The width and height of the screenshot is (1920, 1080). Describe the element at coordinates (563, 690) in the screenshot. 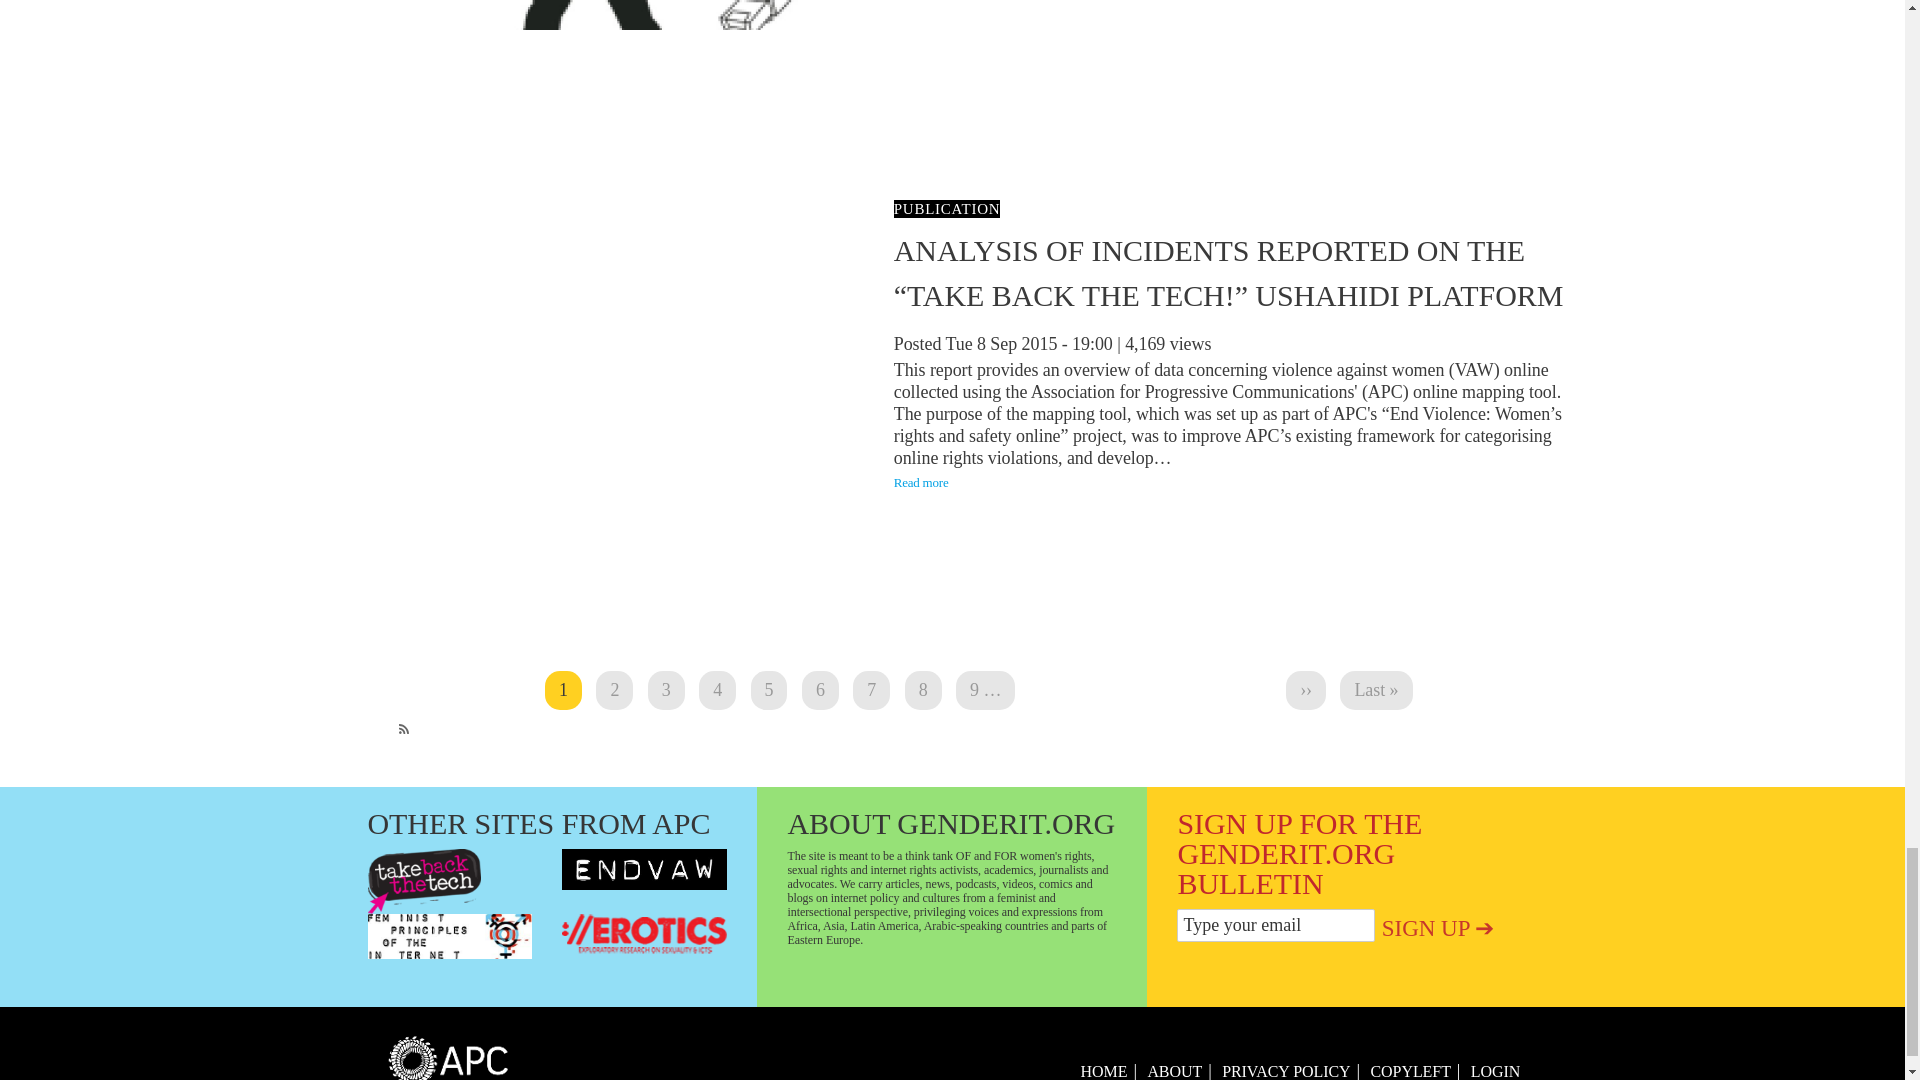

I see `Go to page 6` at that location.